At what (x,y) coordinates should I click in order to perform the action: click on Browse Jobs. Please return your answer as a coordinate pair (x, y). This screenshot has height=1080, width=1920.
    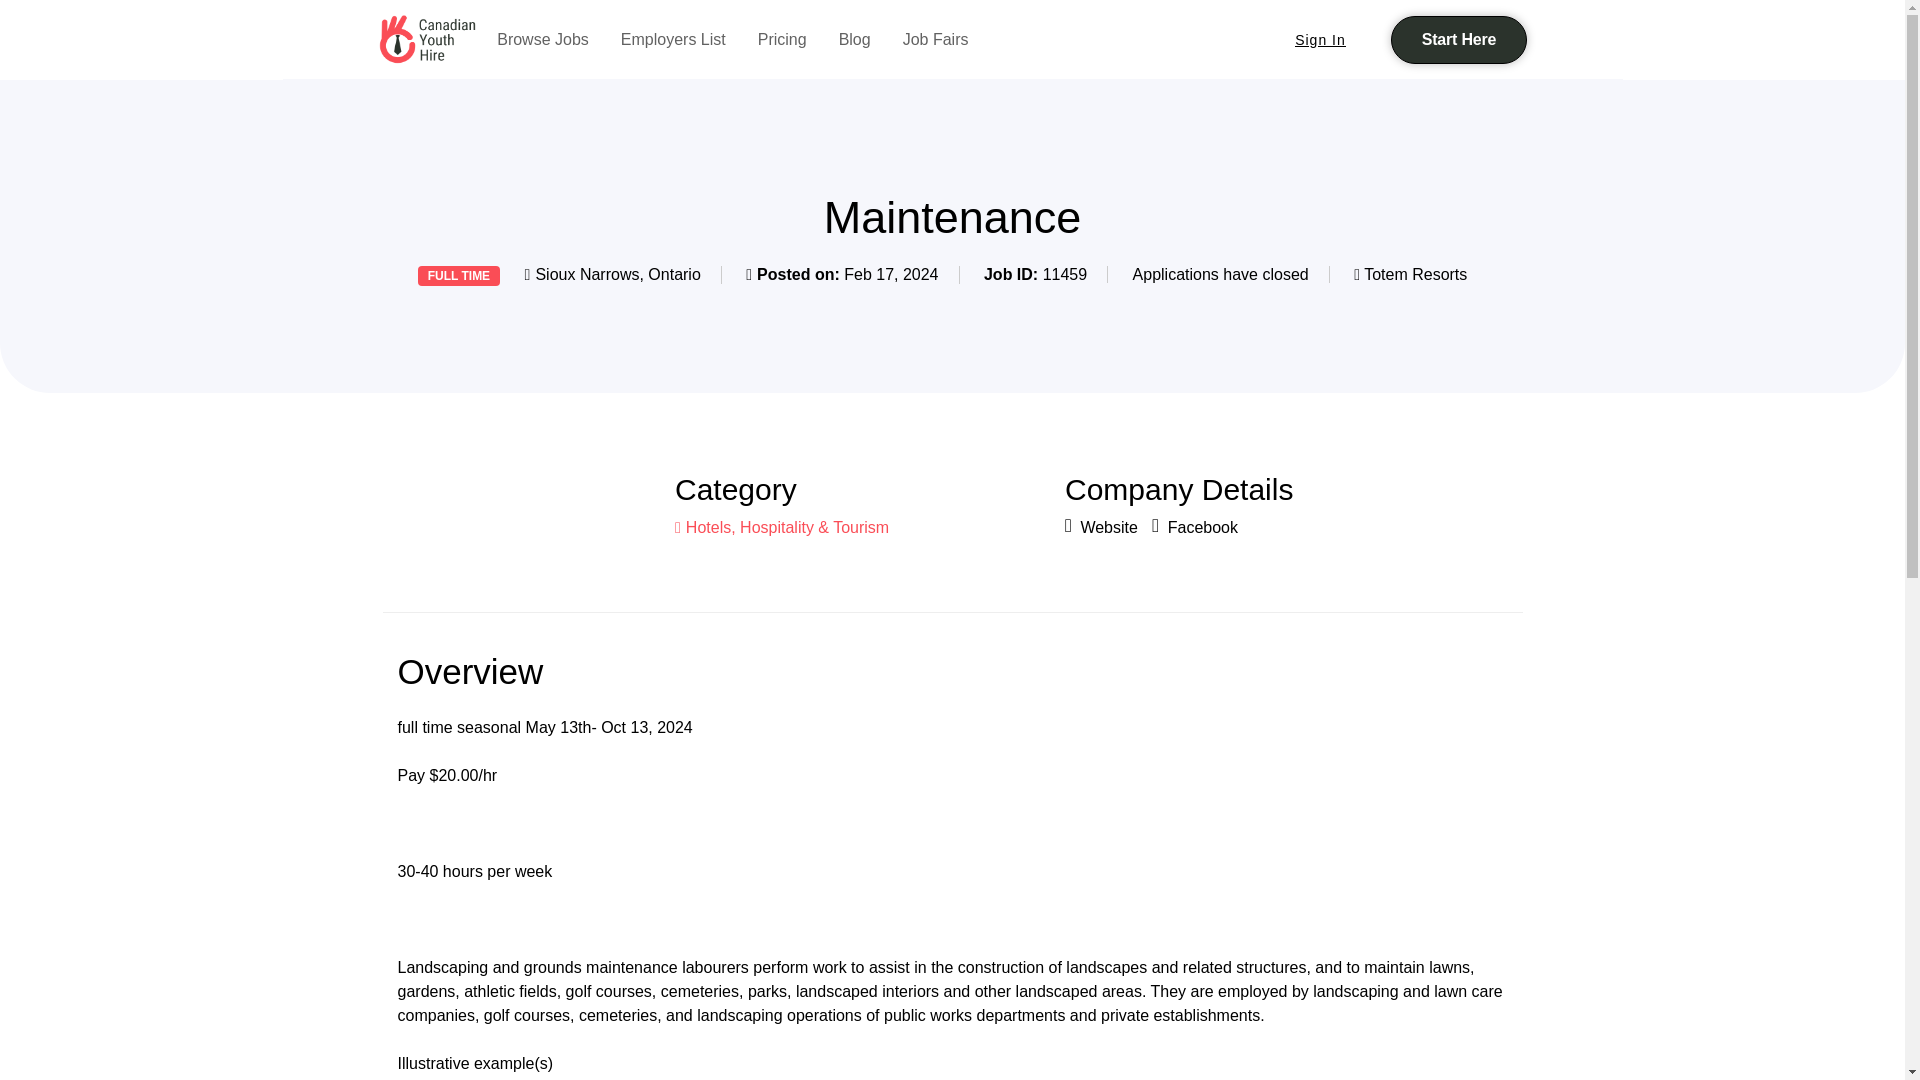
    Looking at the image, I should click on (543, 40).